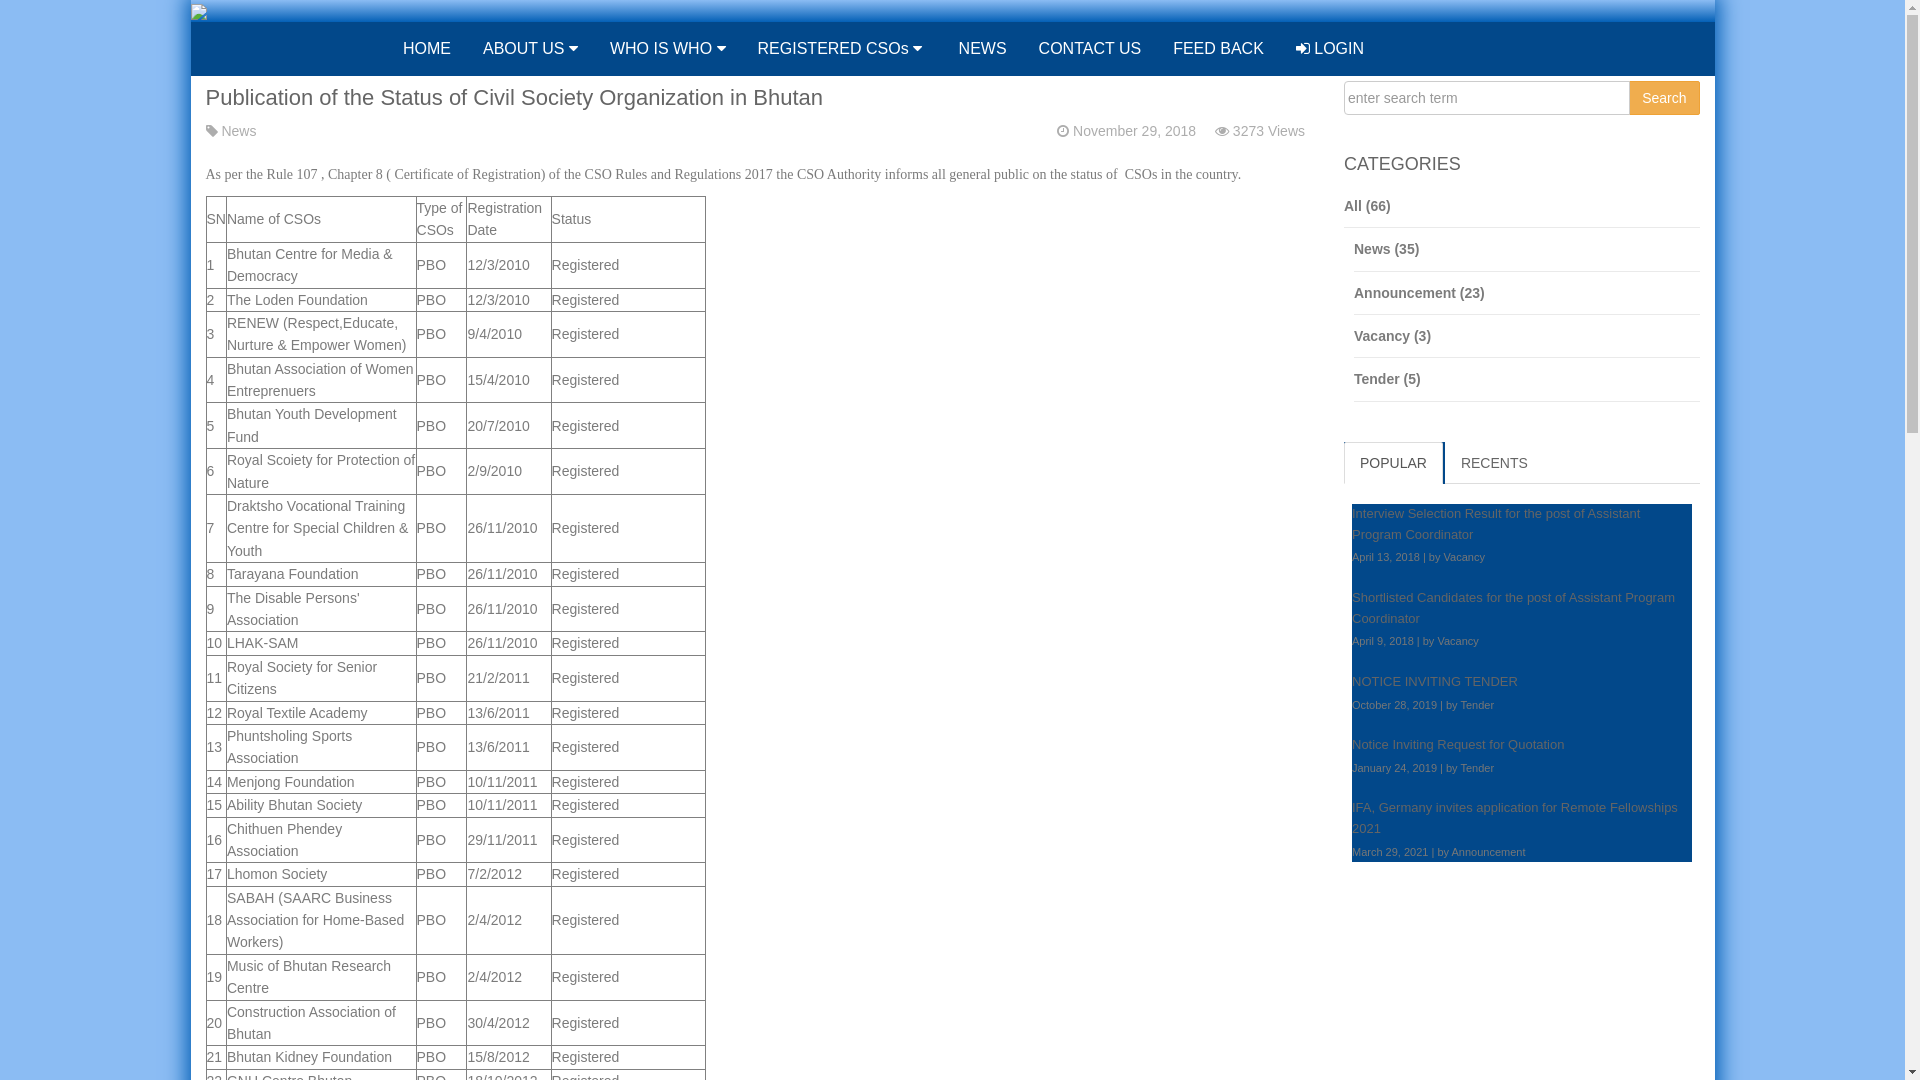  Describe the element at coordinates (1090, 49) in the screenshot. I see `CONTACT US` at that location.